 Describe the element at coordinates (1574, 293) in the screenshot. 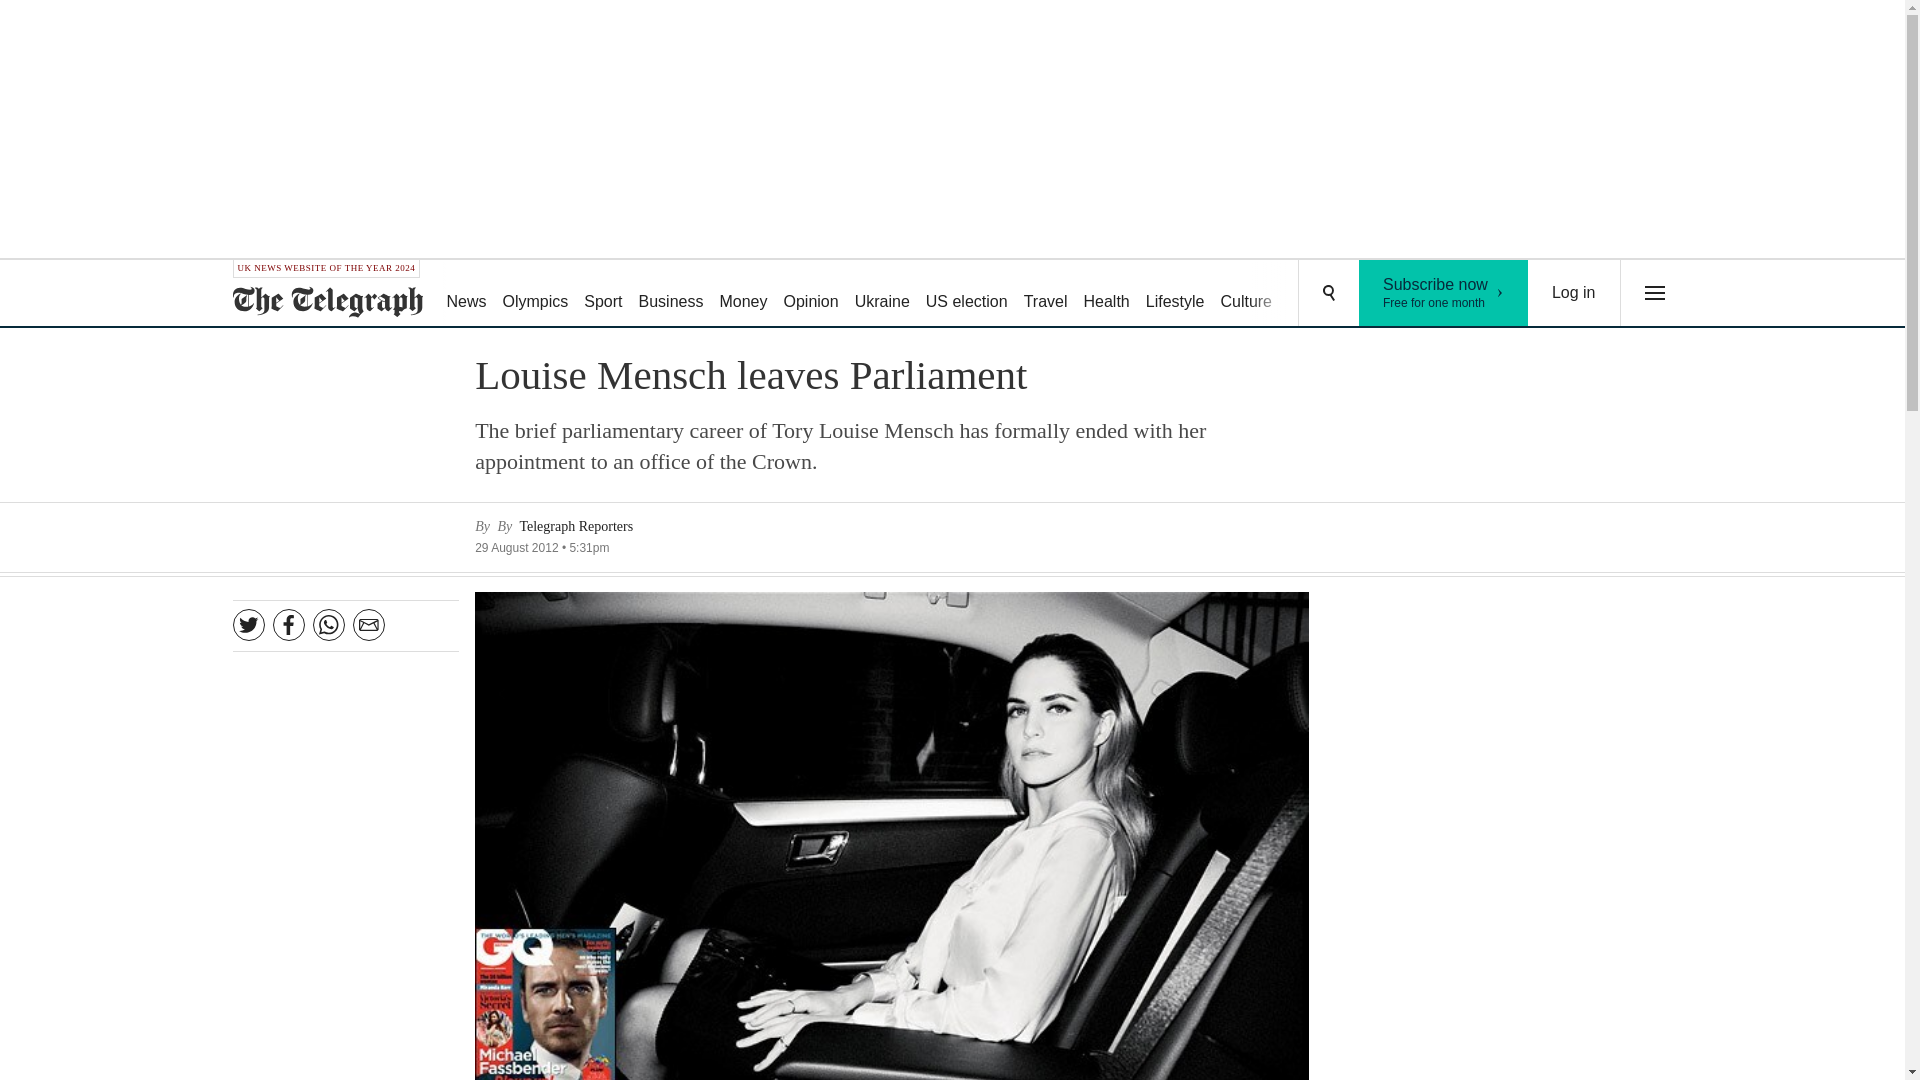

I see `Culture` at that location.